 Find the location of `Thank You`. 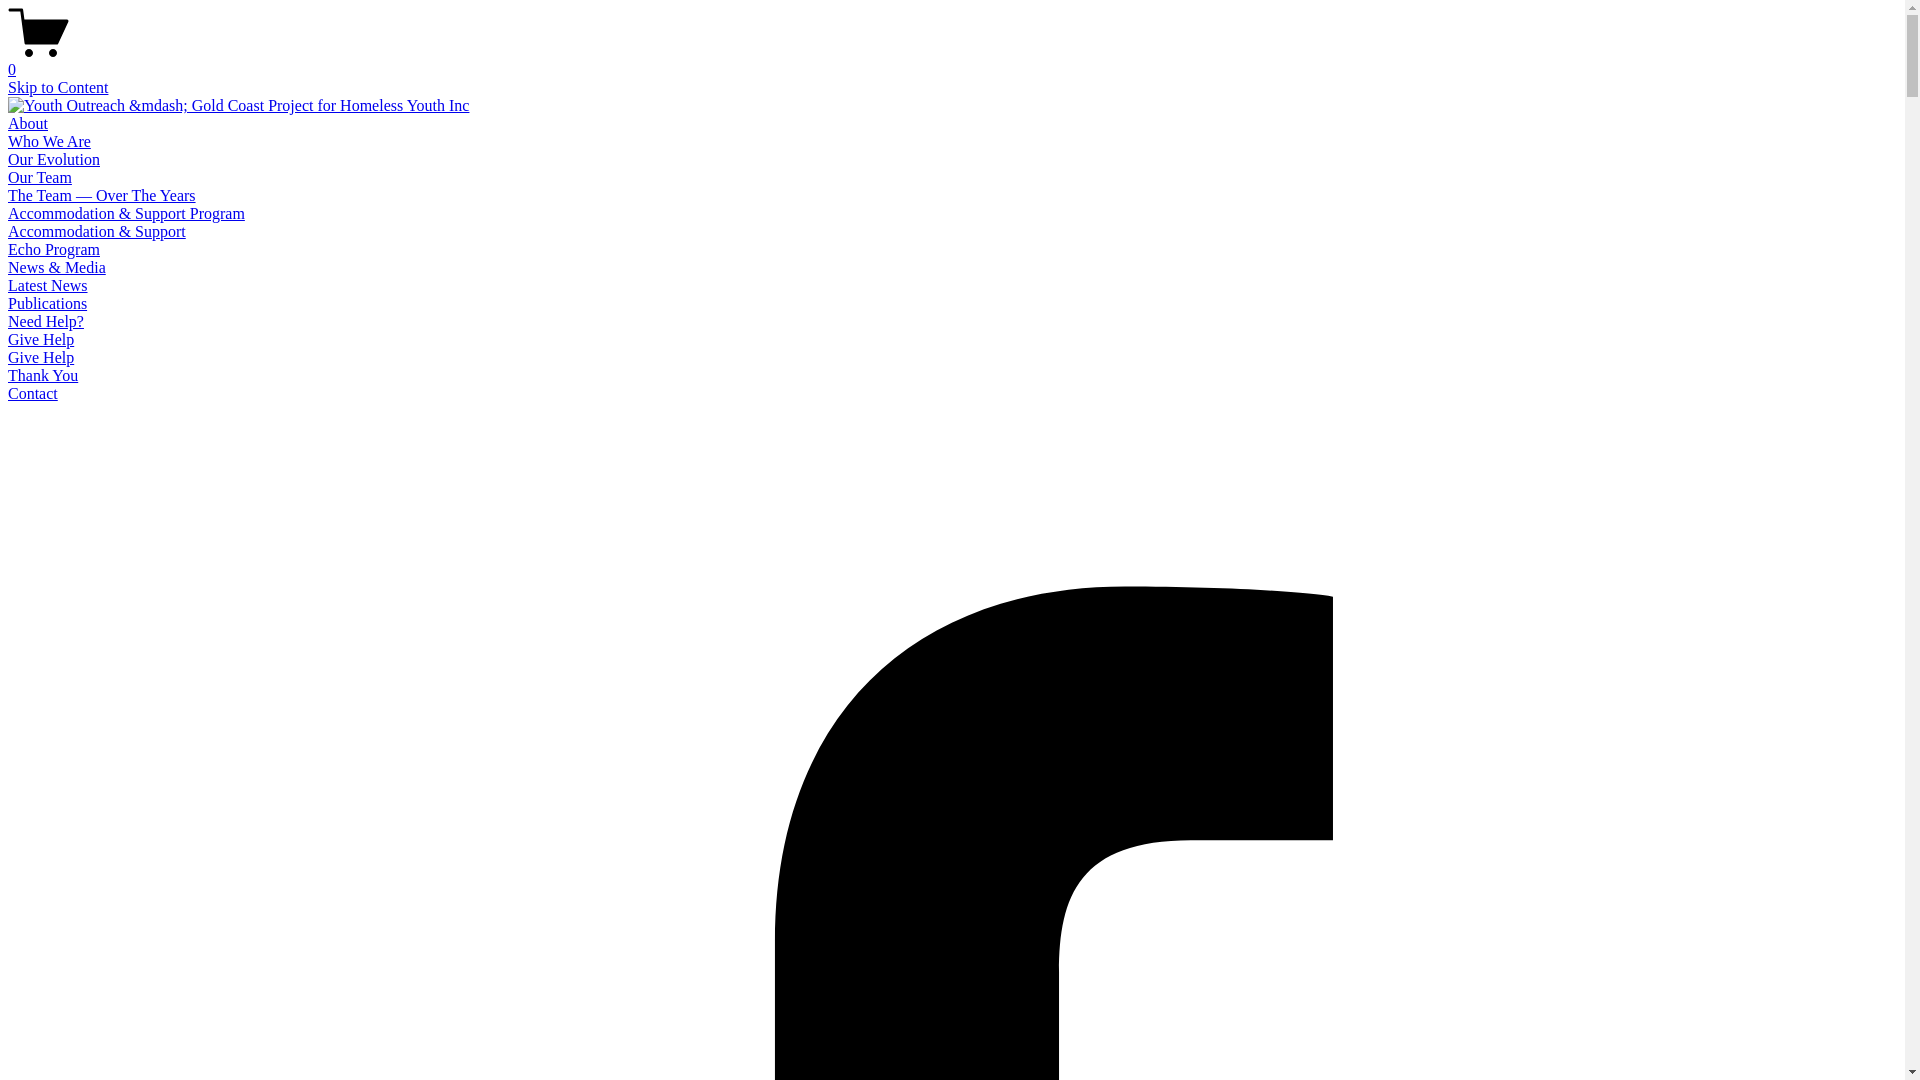

Thank You is located at coordinates (43, 376).